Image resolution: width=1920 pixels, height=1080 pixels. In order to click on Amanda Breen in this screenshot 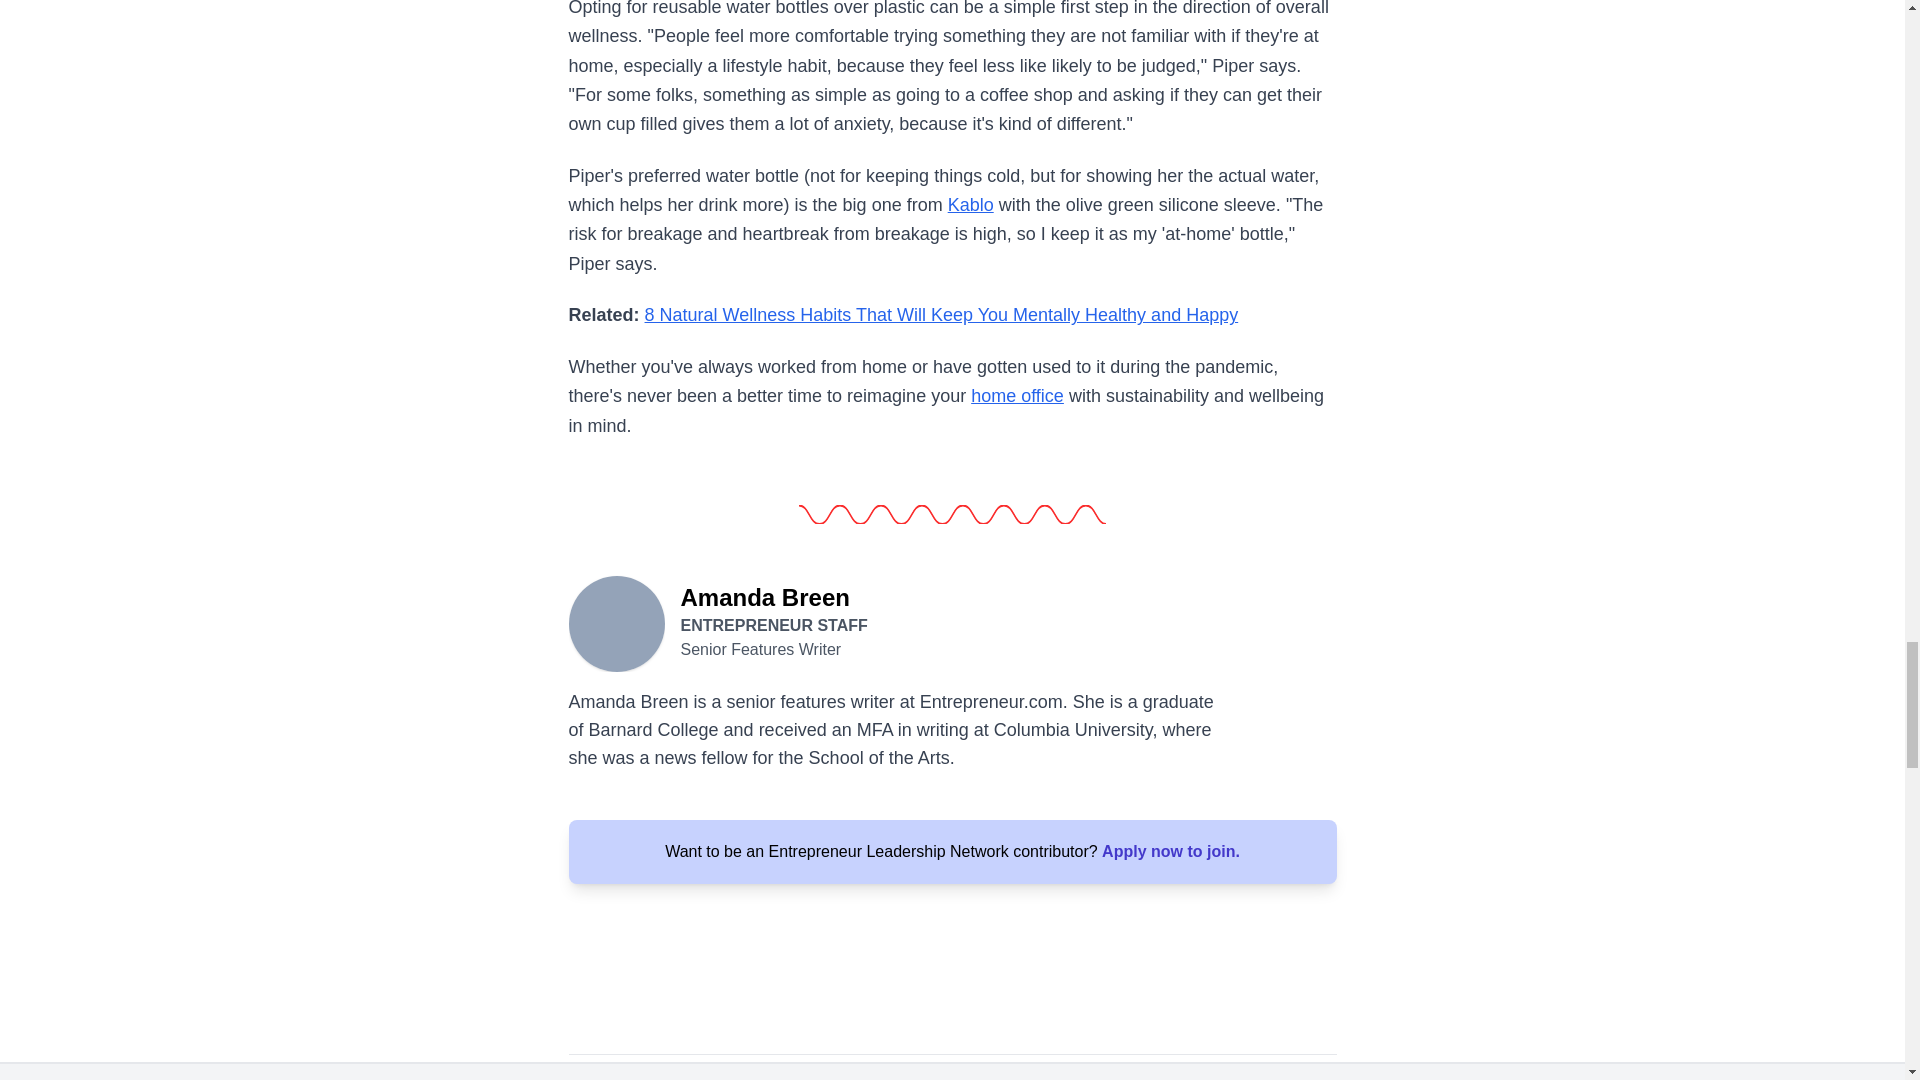, I will do `click(616, 622)`.